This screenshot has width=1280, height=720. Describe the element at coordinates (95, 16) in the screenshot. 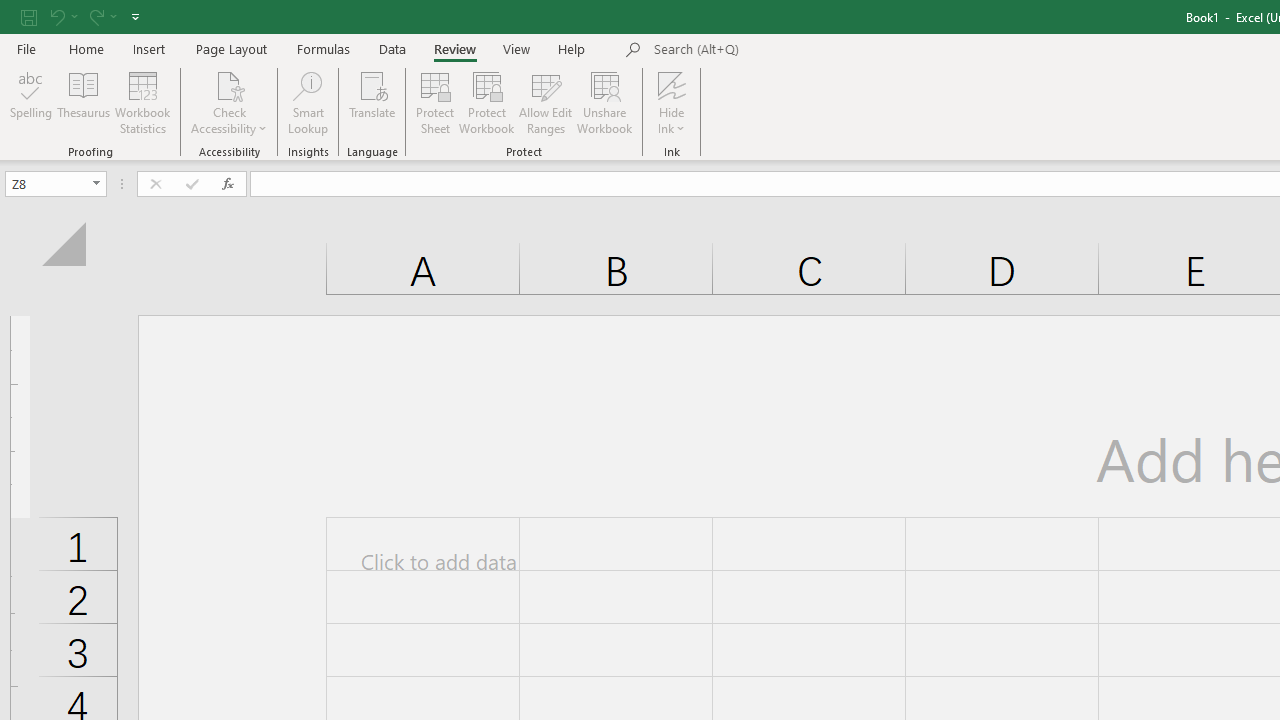

I see `Redo` at that location.